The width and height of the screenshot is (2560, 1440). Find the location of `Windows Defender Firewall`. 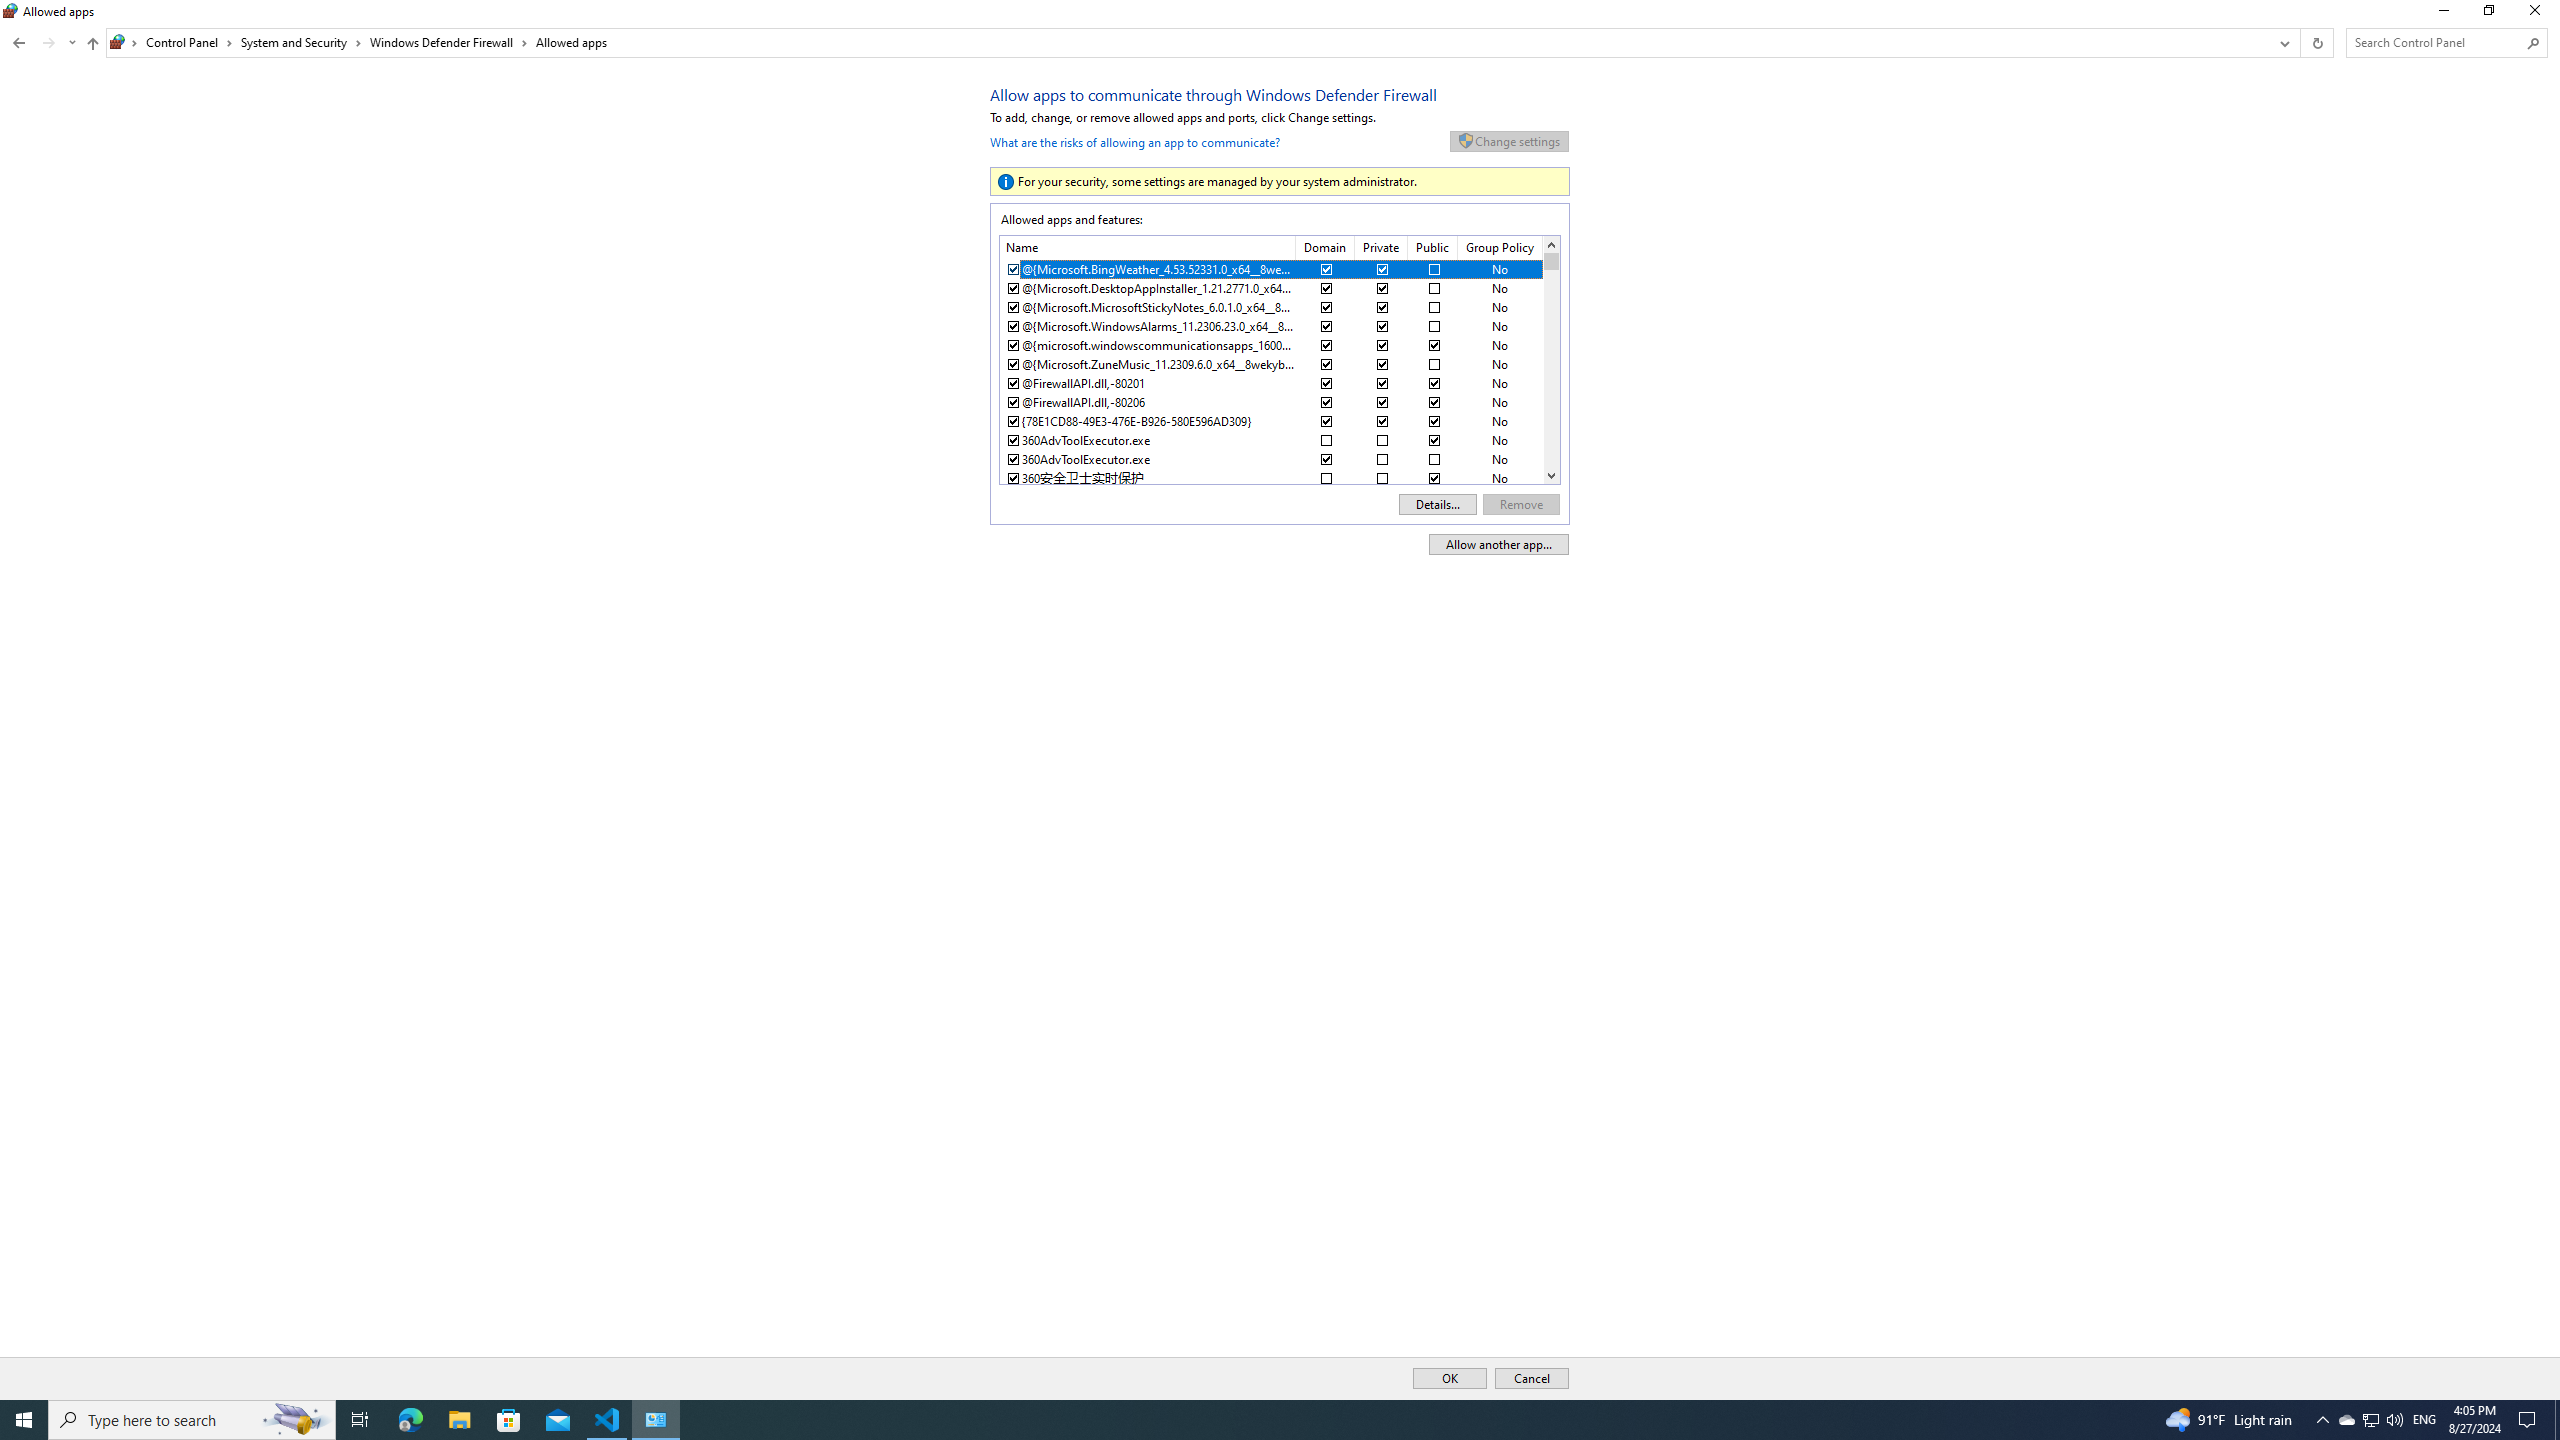

Windows Defender Firewall is located at coordinates (449, 42).